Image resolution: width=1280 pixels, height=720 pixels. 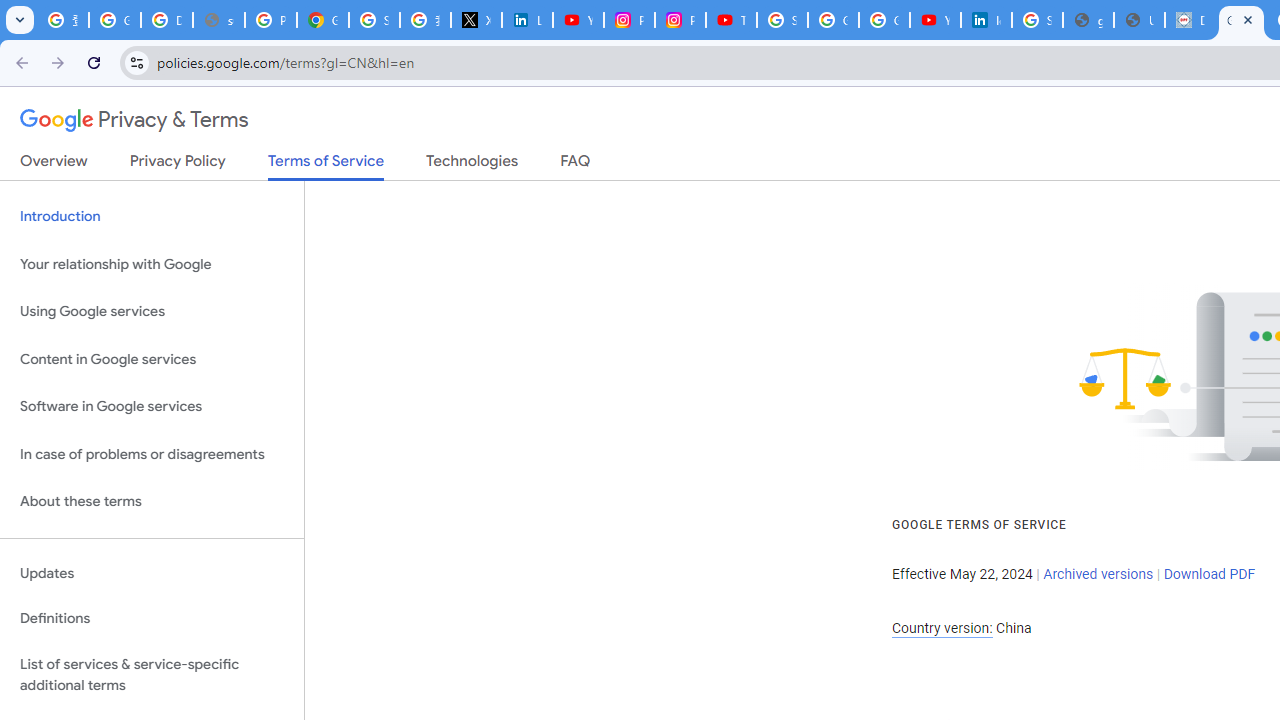 I want to click on Software in Google services, so click(x=152, y=407).